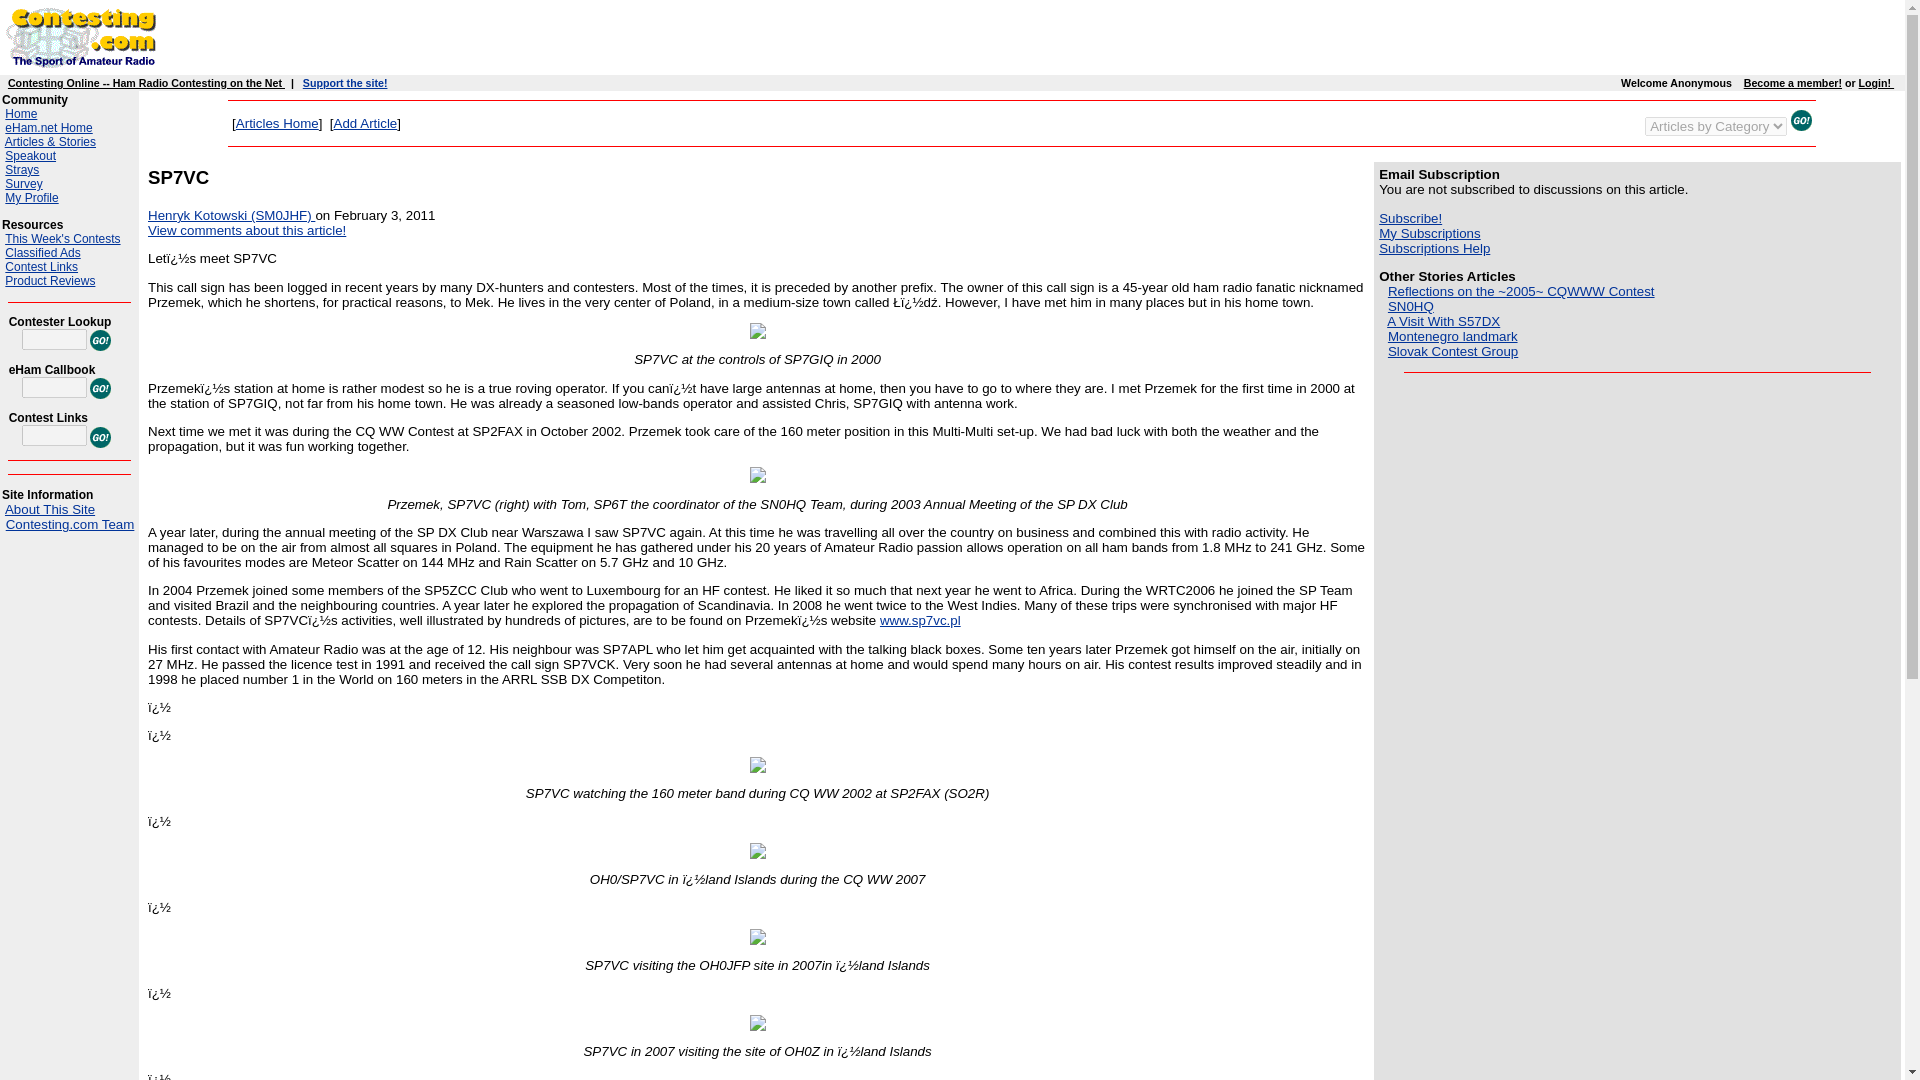  Describe the element at coordinates (1434, 248) in the screenshot. I see `Subscriptions Help` at that location.